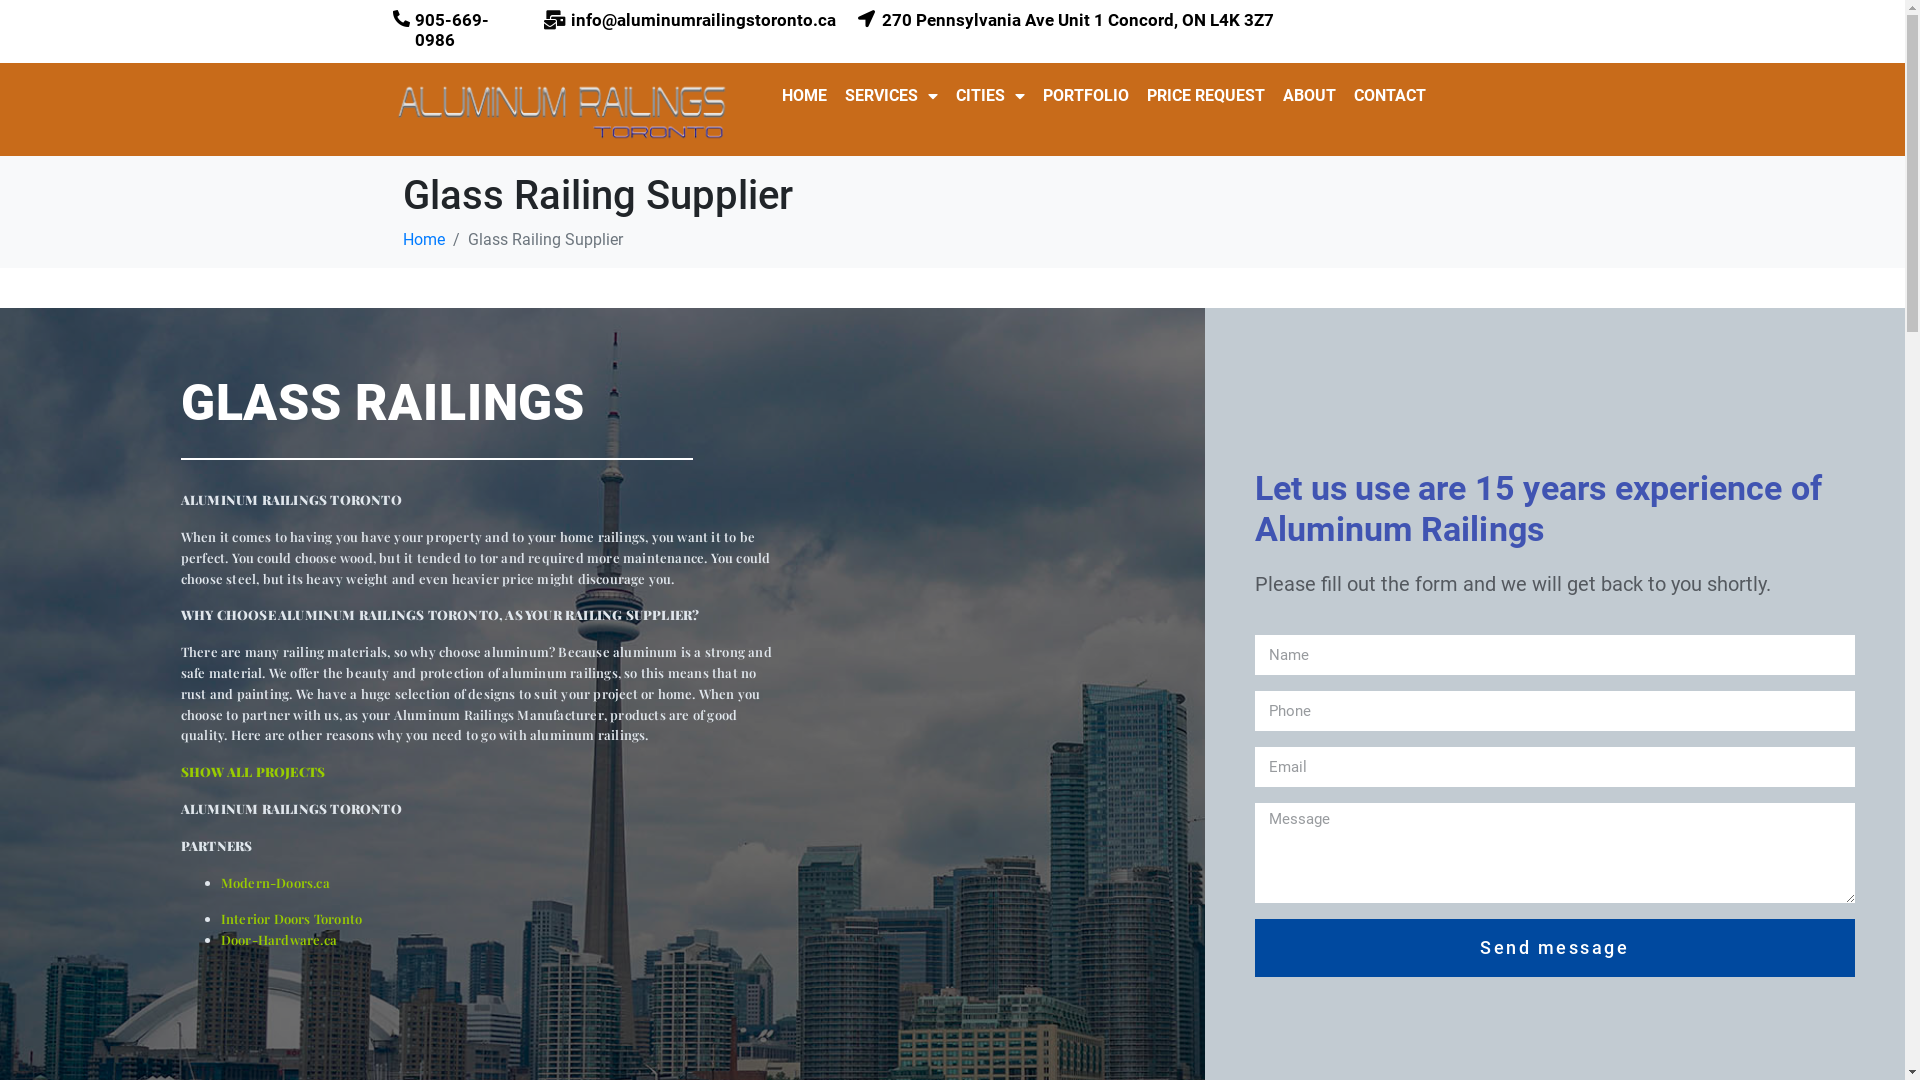 This screenshot has width=1920, height=1080. Describe the element at coordinates (1310, 96) in the screenshot. I see `ABOUT` at that location.